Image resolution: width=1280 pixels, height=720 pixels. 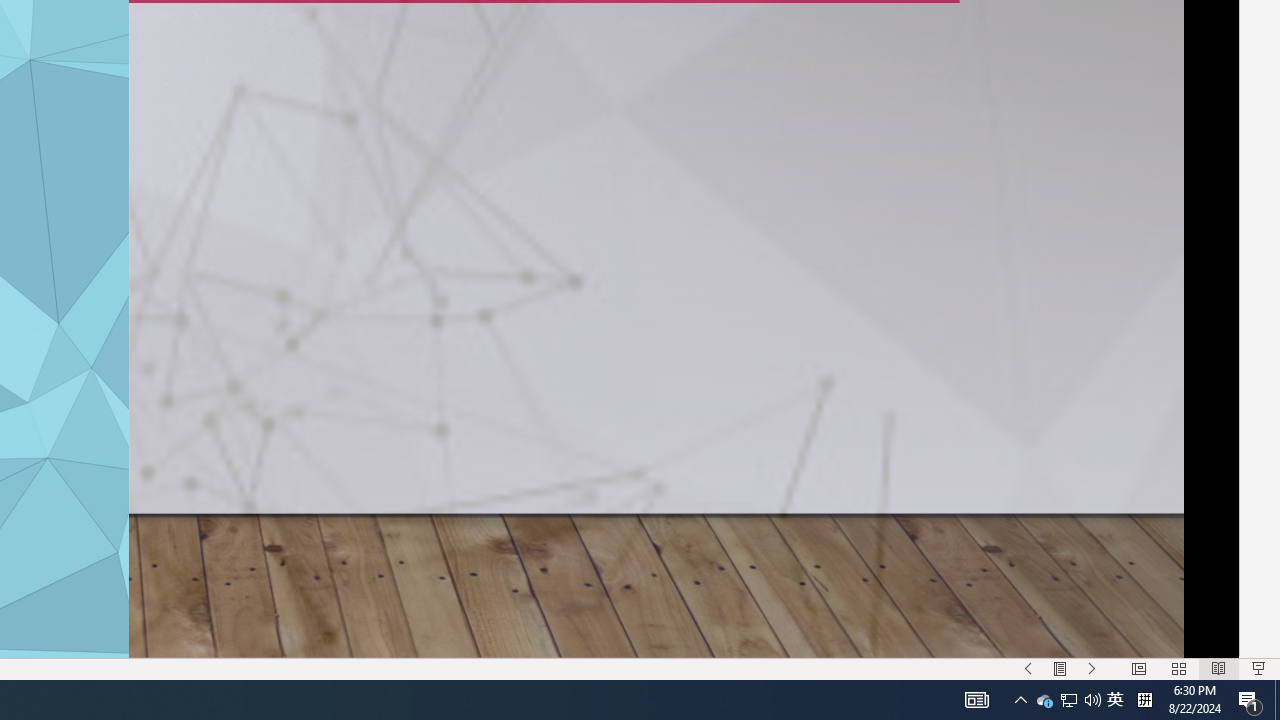 What do you see at coordinates (1092, 668) in the screenshot?
I see `Slide Show Next On` at bounding box center [1092, 668].